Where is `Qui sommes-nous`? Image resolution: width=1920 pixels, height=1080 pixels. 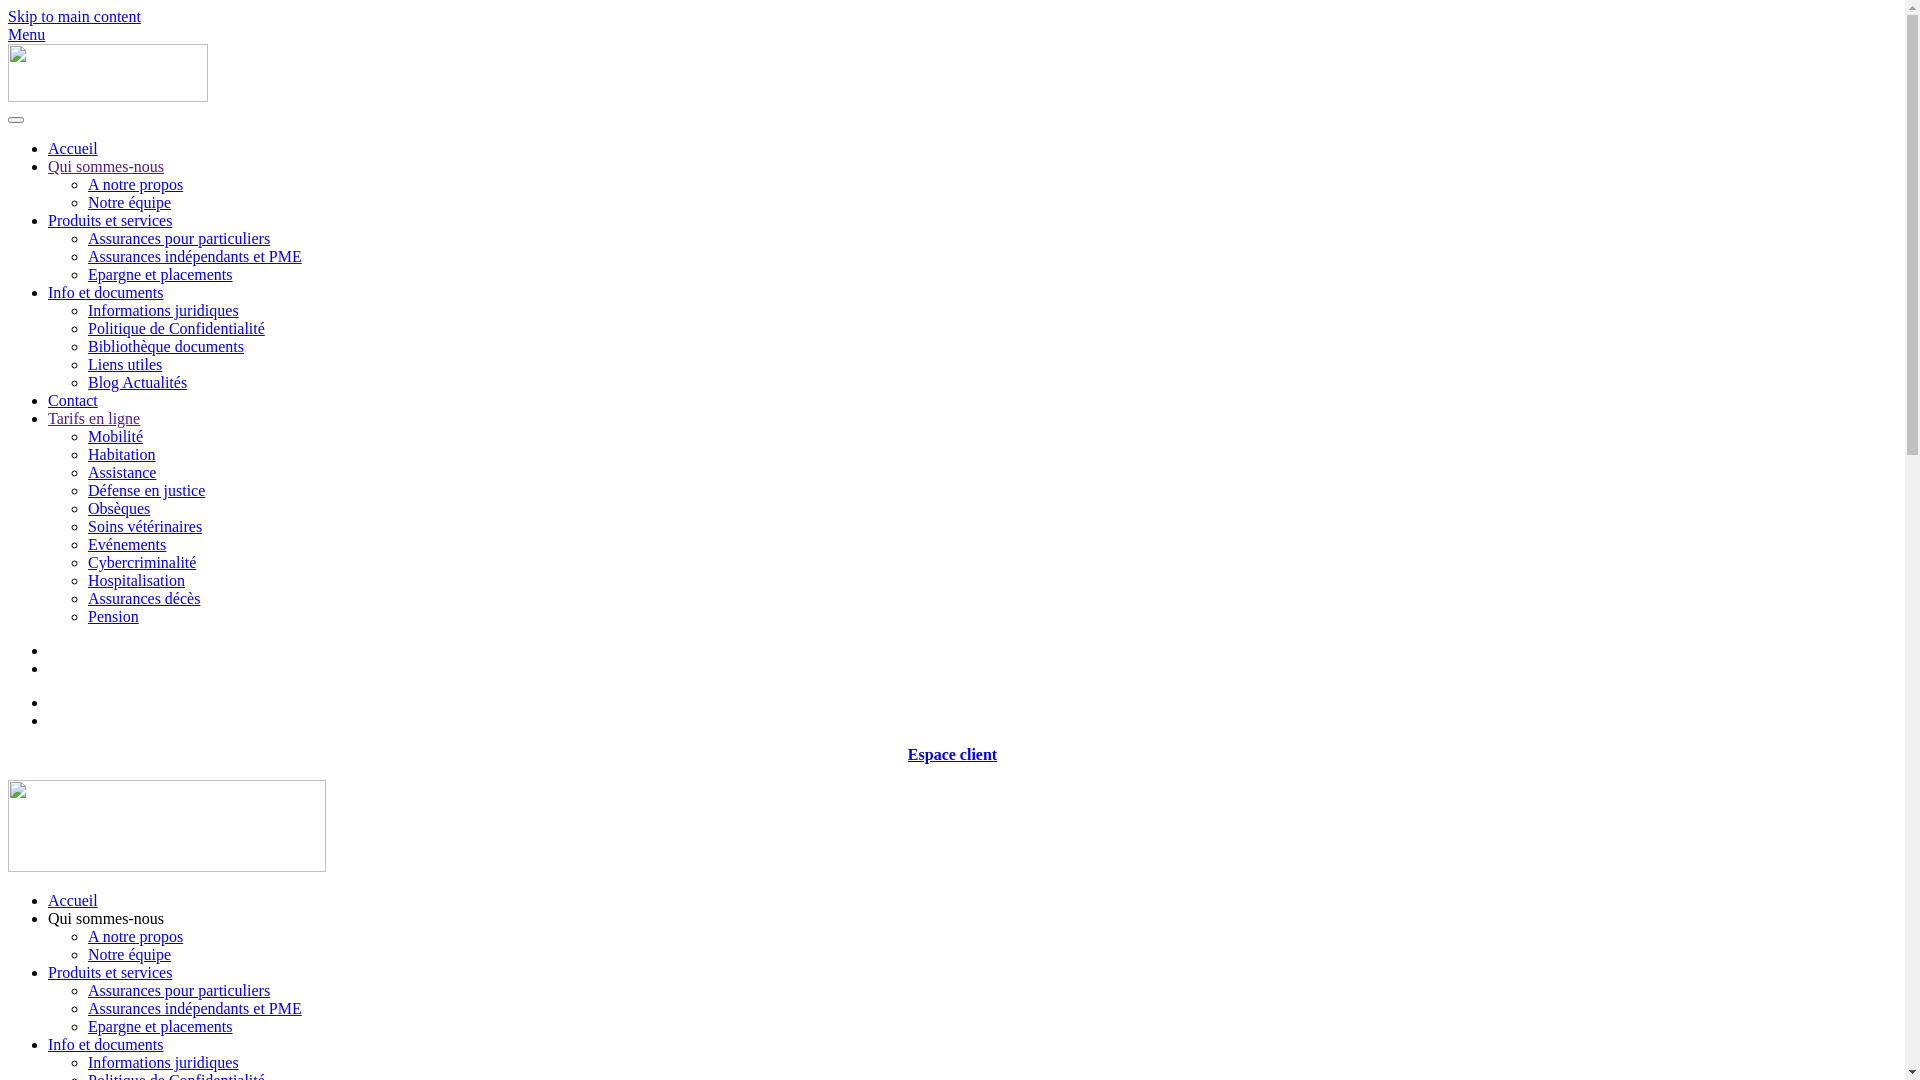 Qui sommes-nous is located at coordinates (106, 166).